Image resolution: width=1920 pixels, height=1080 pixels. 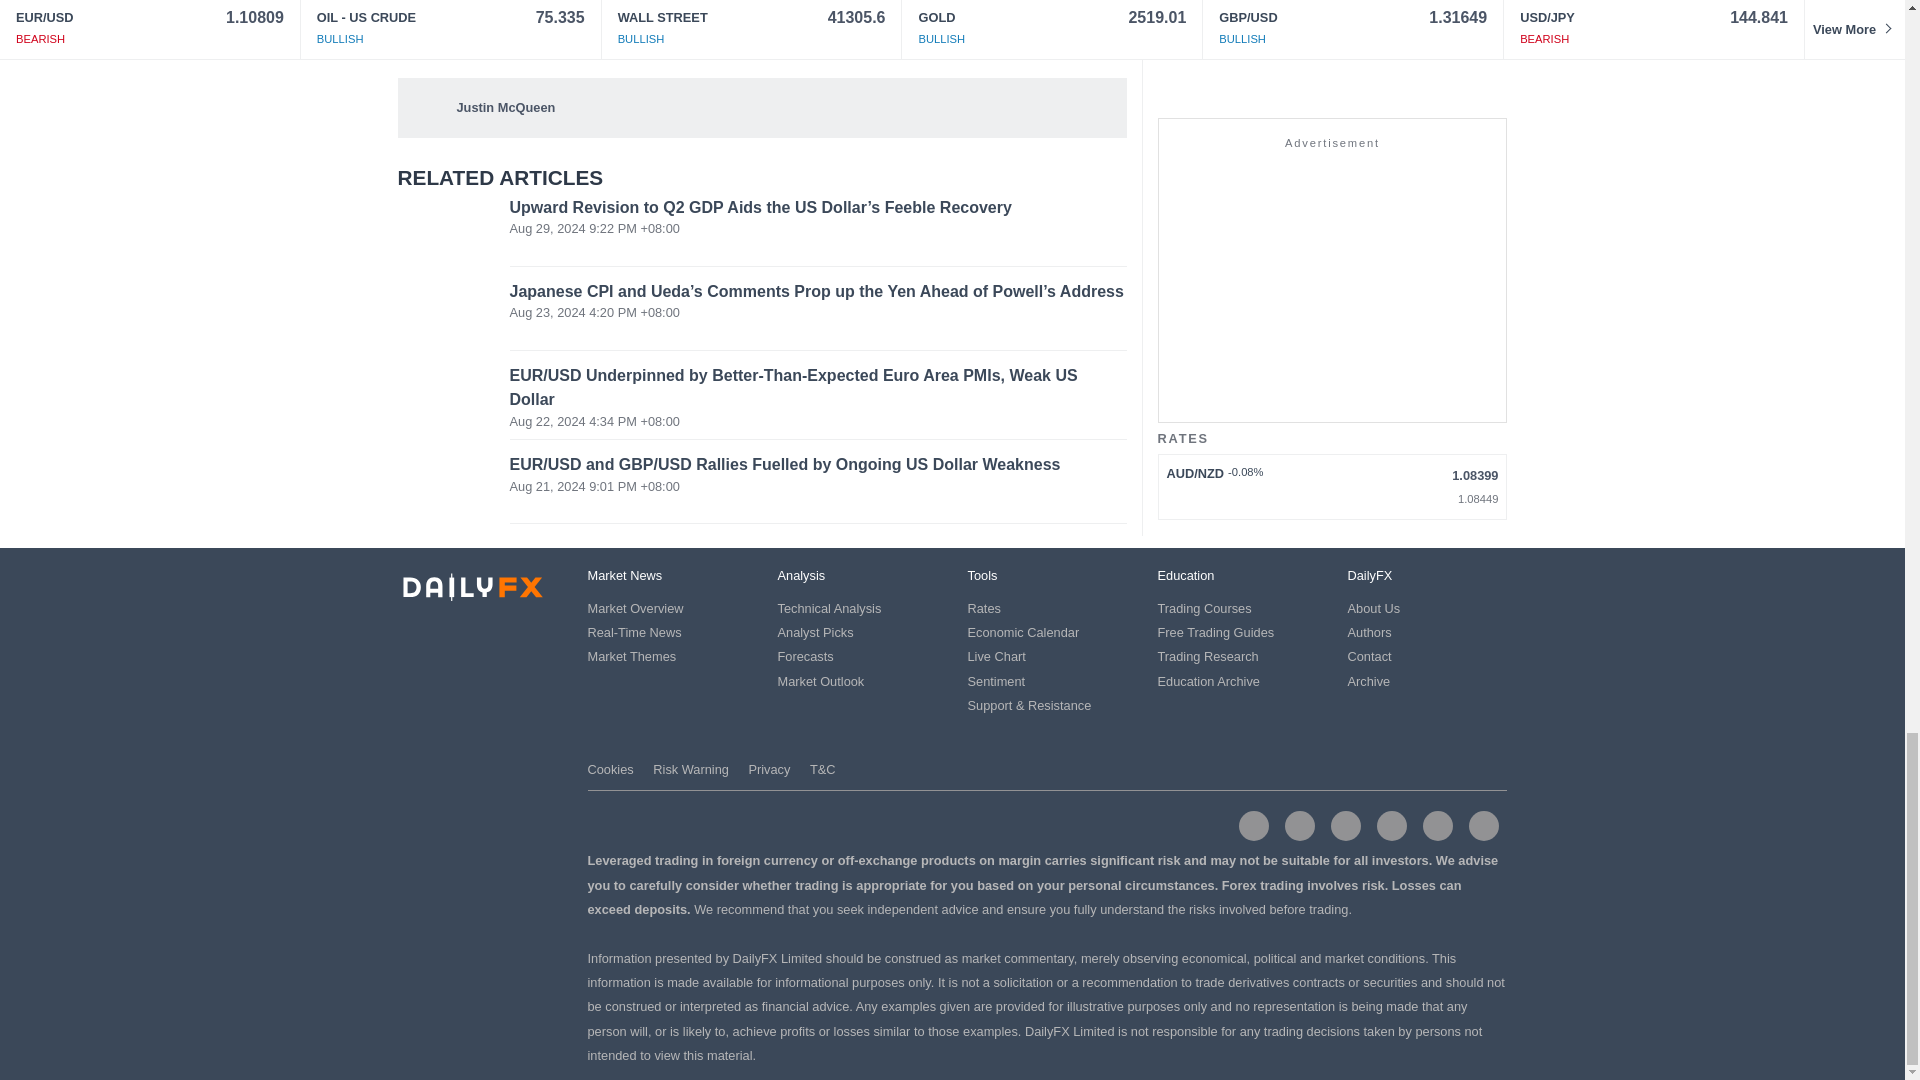 I want to click on Tools, so click(x=982, y=576).